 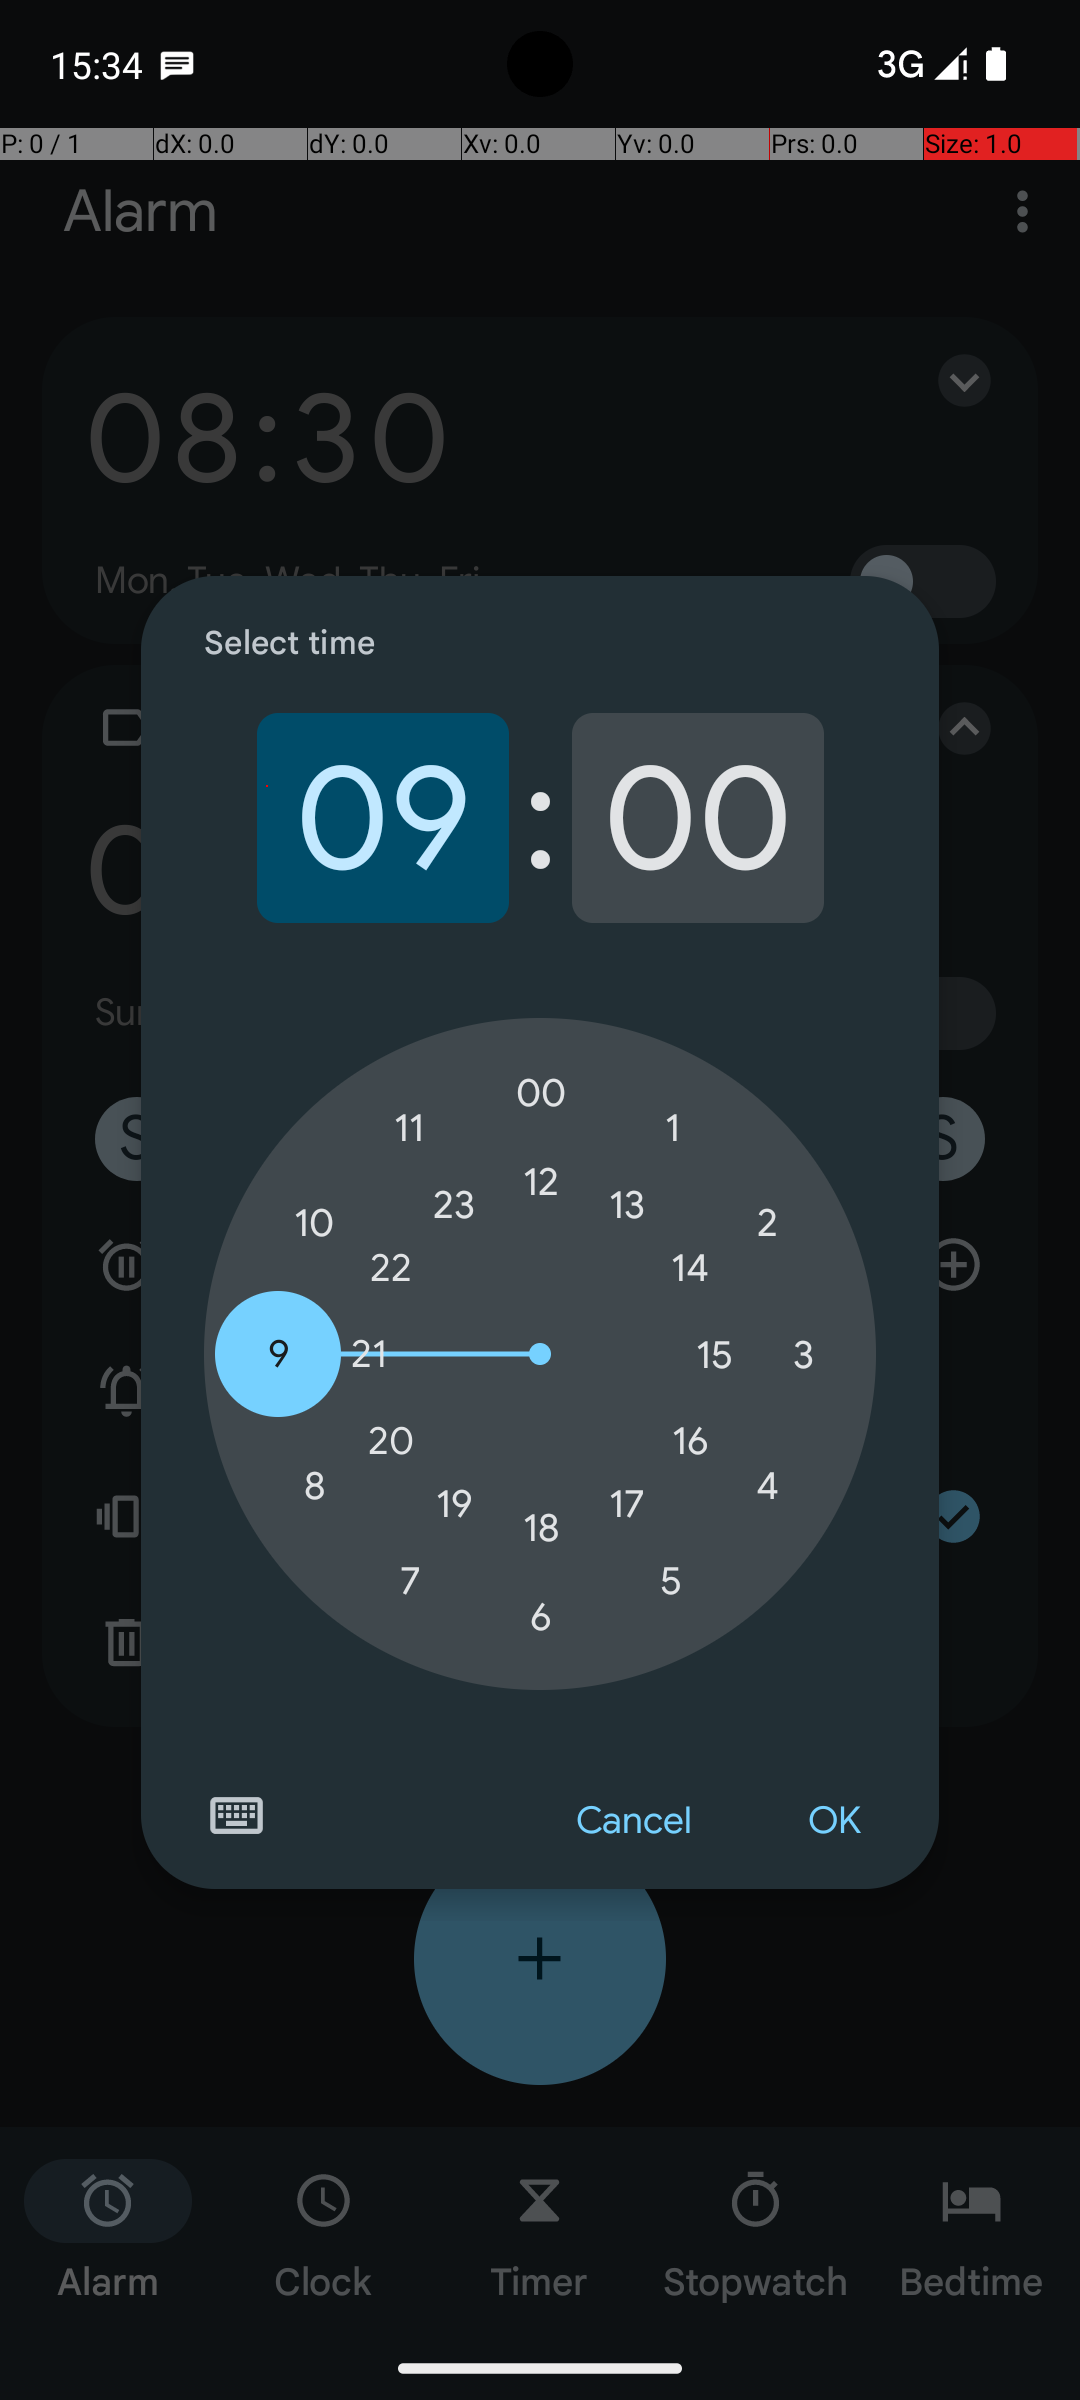 I want to click on 22, so click(x=391, y=1268).